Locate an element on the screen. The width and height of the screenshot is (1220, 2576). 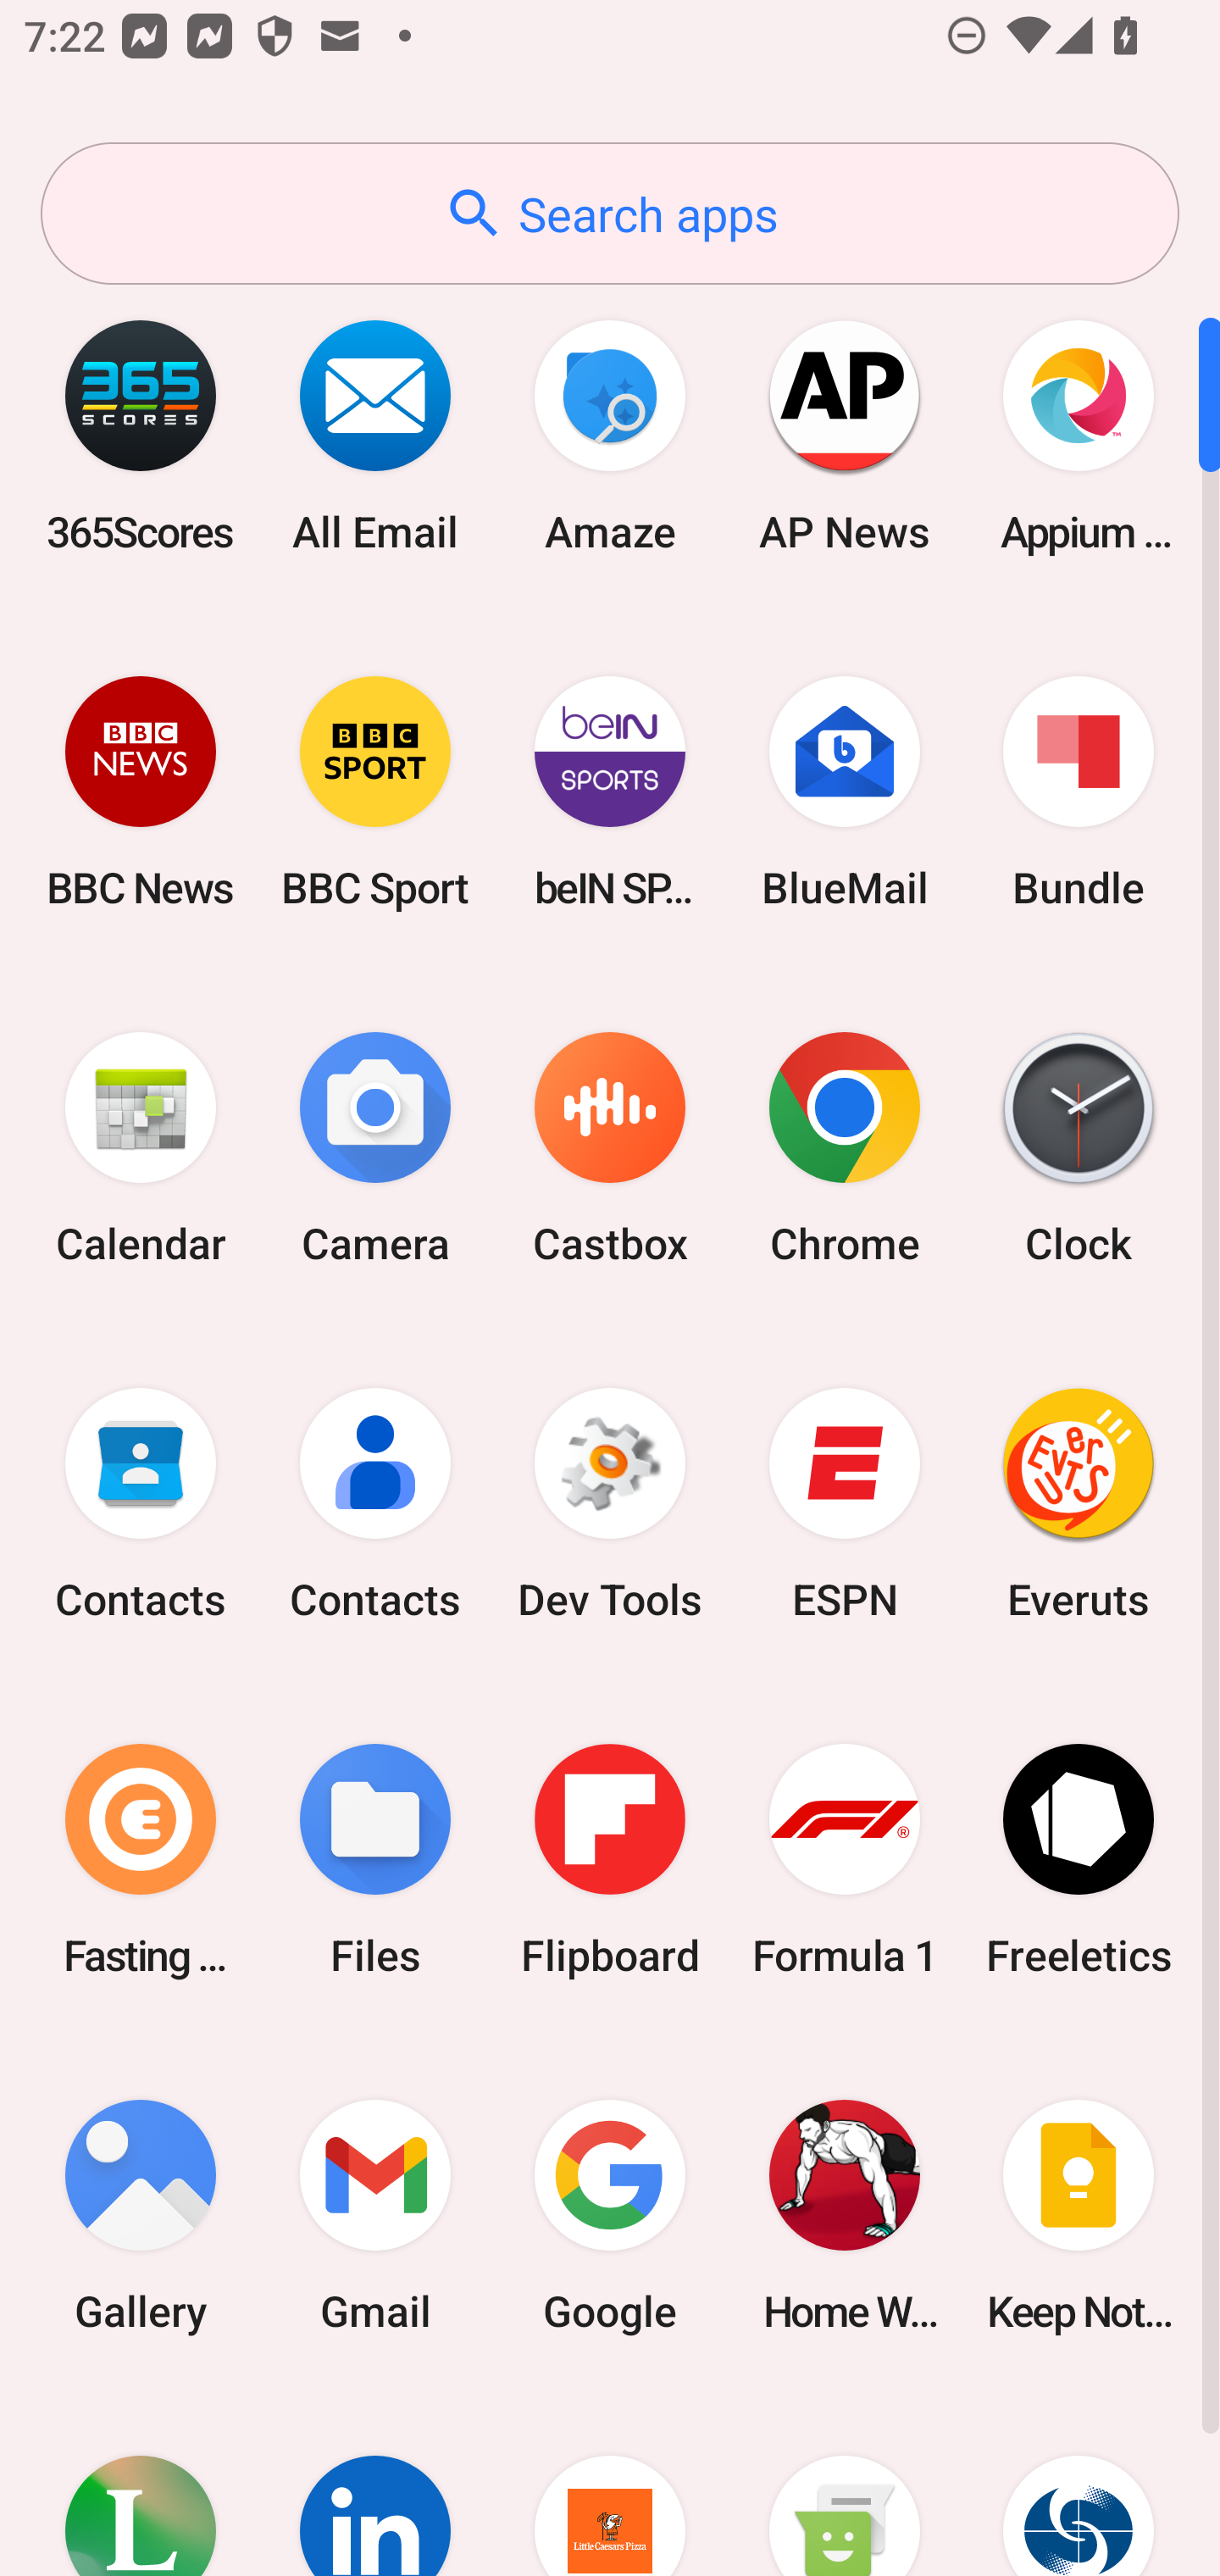
Castbox is located at coordinates (610, 1149).